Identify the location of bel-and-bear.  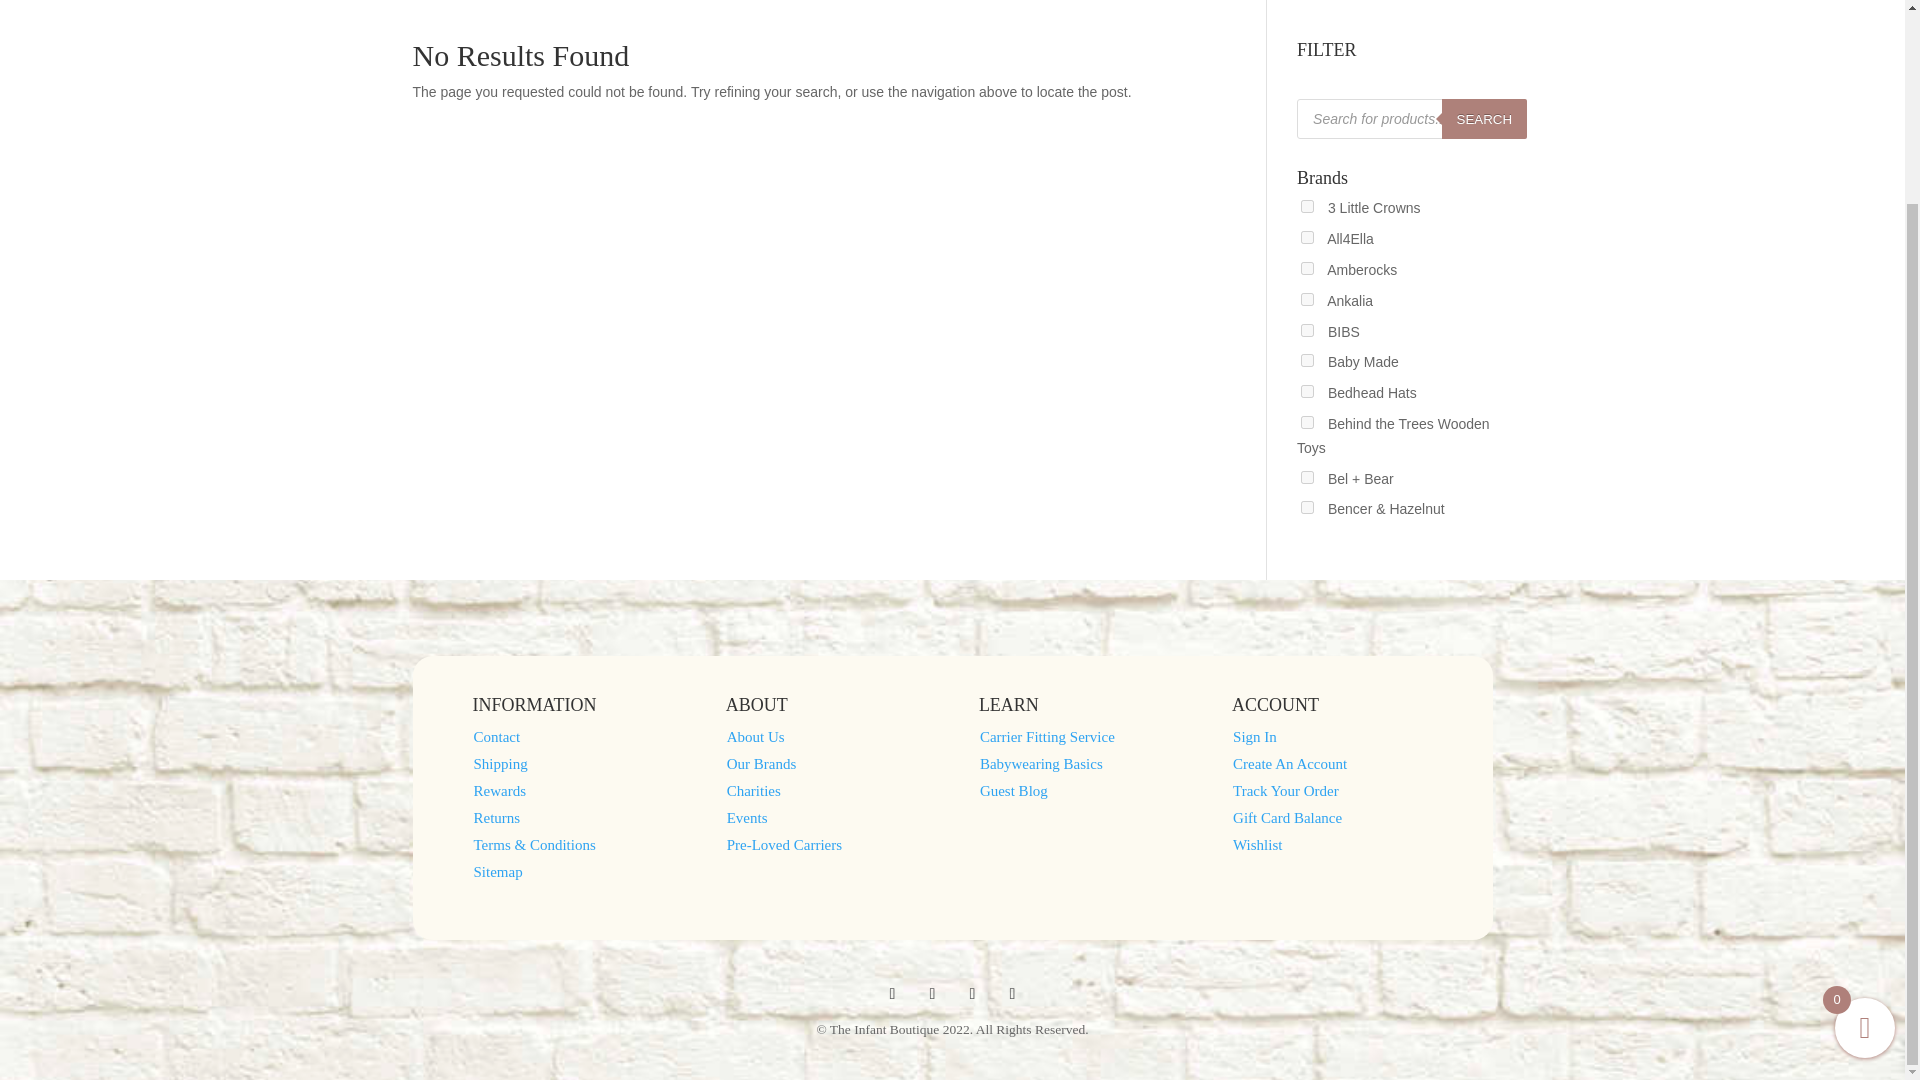
(1307, 476).